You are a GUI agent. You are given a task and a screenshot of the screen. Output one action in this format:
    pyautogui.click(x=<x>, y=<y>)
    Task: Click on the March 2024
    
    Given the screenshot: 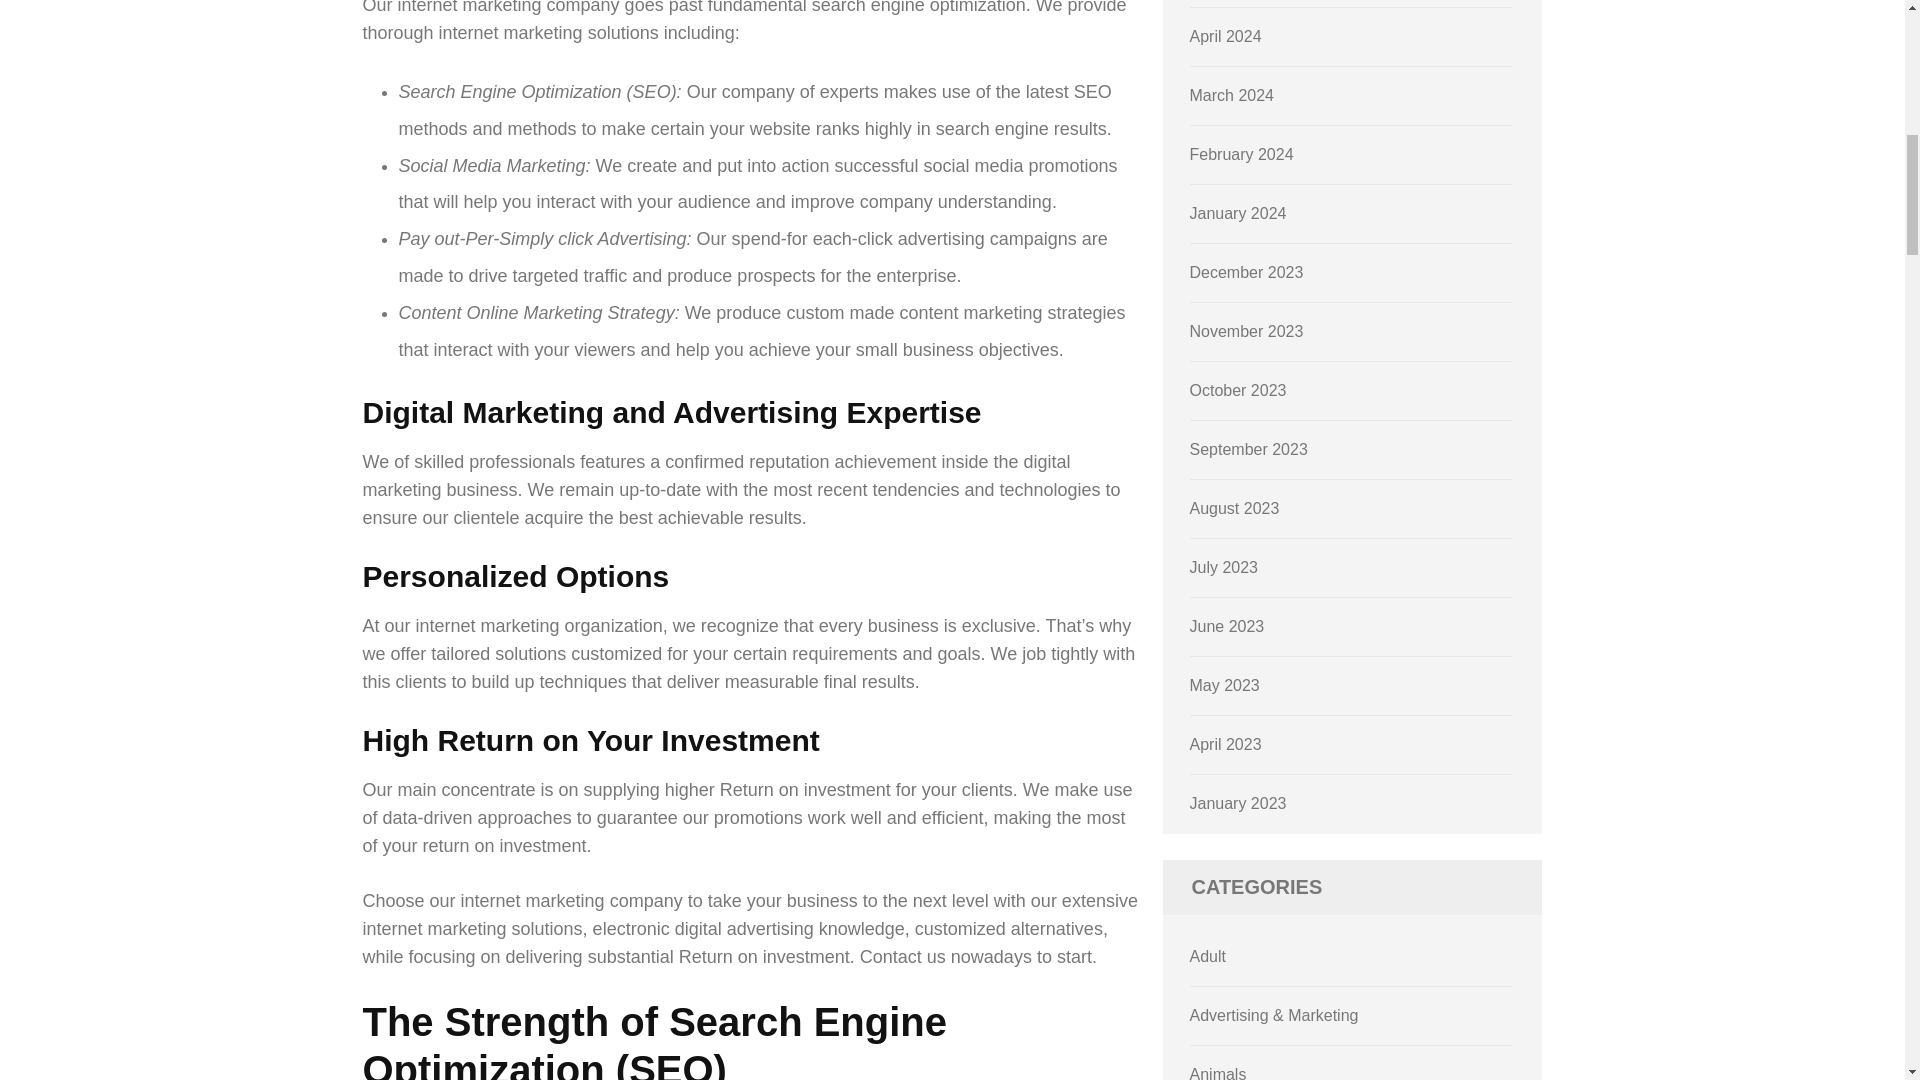 What is the action you would take?
    pyautogui.click(x=1232, y=95)
    